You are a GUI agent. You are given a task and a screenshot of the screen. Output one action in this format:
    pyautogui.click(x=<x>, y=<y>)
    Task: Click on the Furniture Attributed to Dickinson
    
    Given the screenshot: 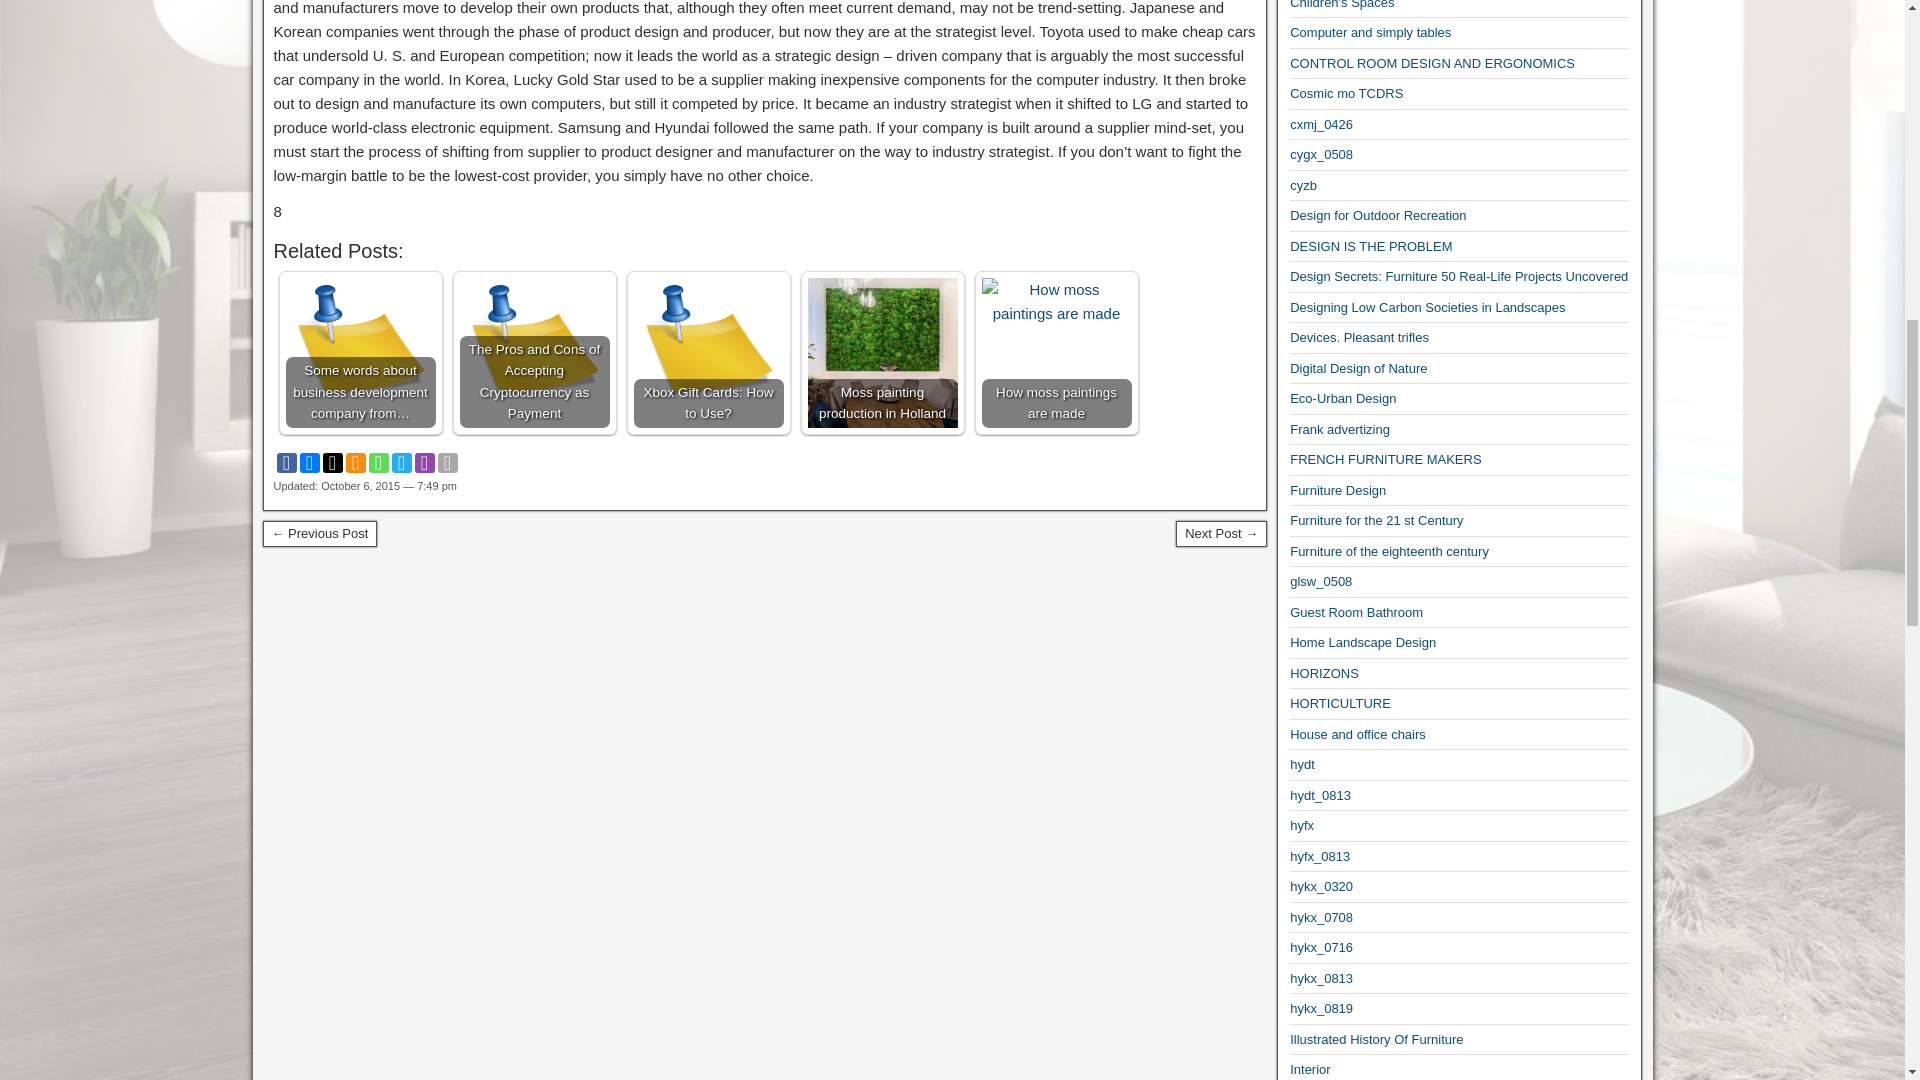 What is the action you would take?
    pyautogui.click(x=1221, y=533)
    